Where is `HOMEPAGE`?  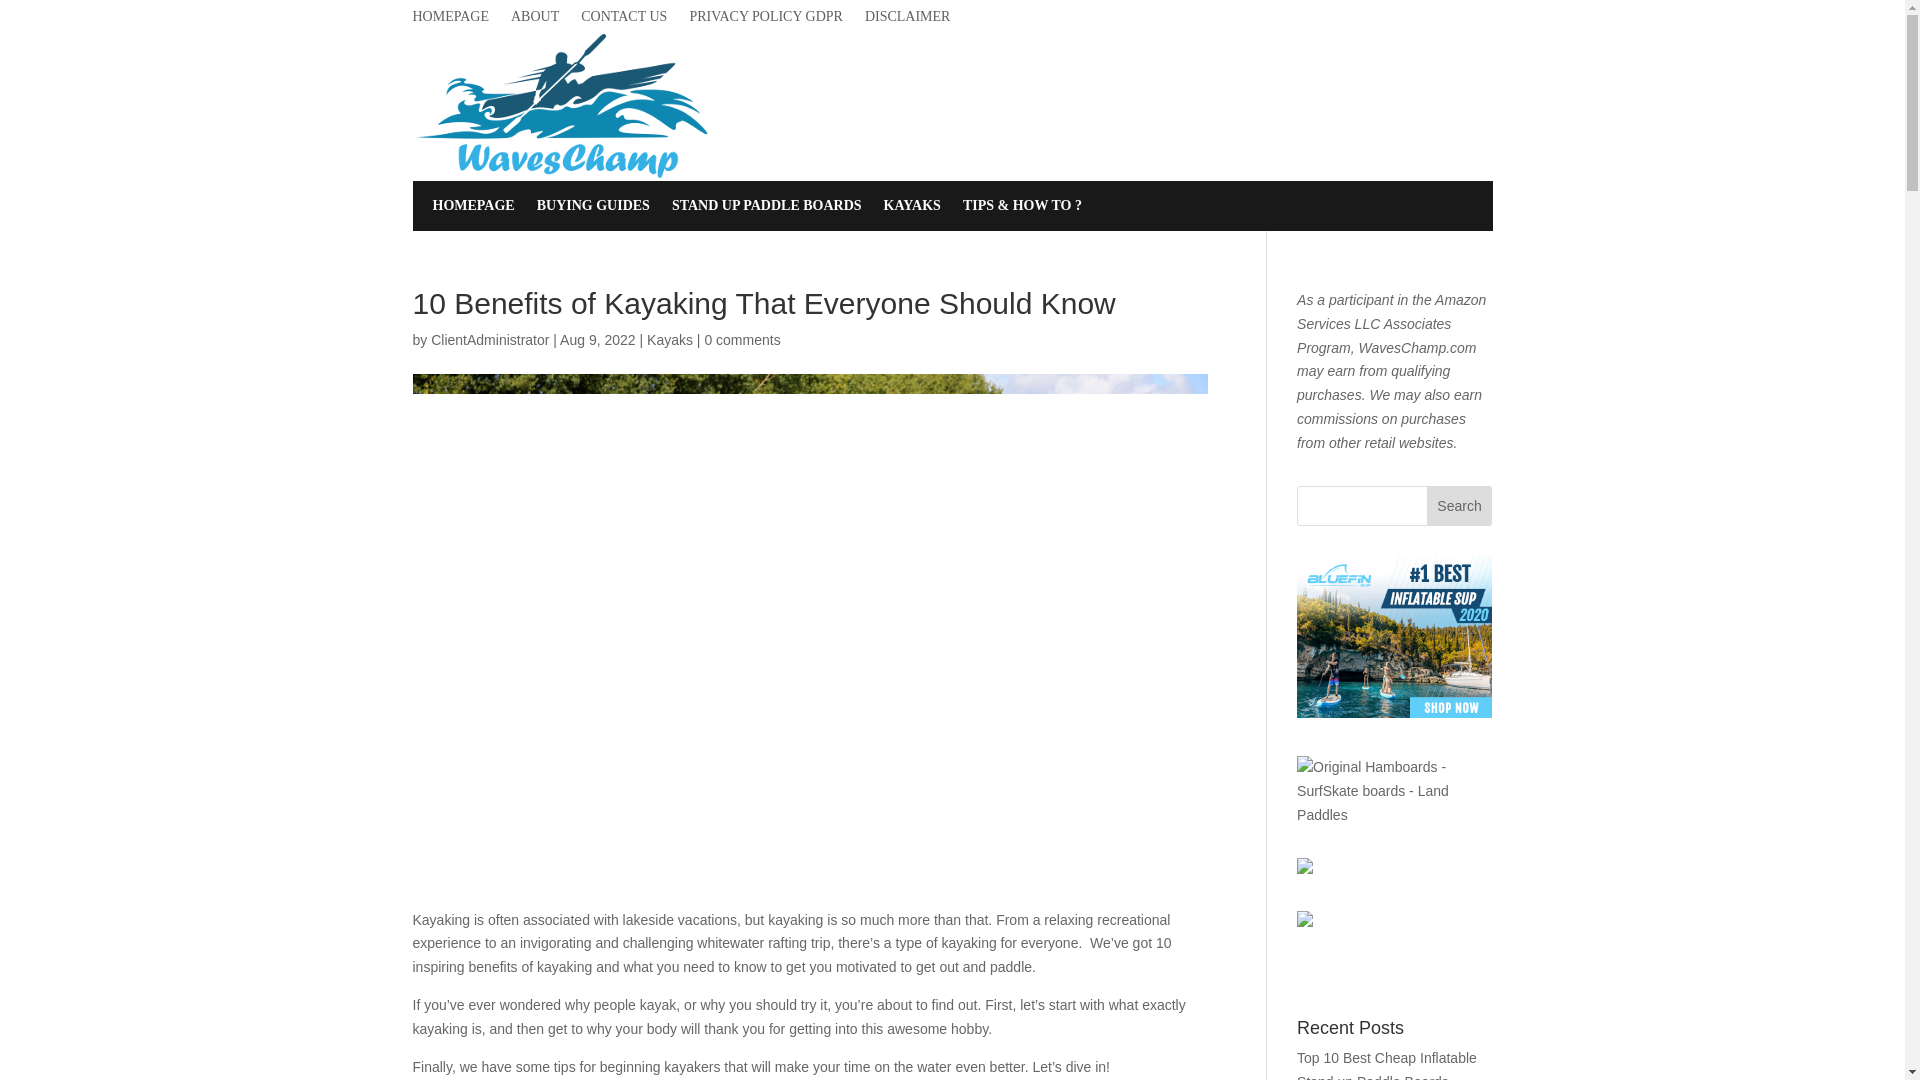
HOMEPAGE is located at coordinates (473, 210).